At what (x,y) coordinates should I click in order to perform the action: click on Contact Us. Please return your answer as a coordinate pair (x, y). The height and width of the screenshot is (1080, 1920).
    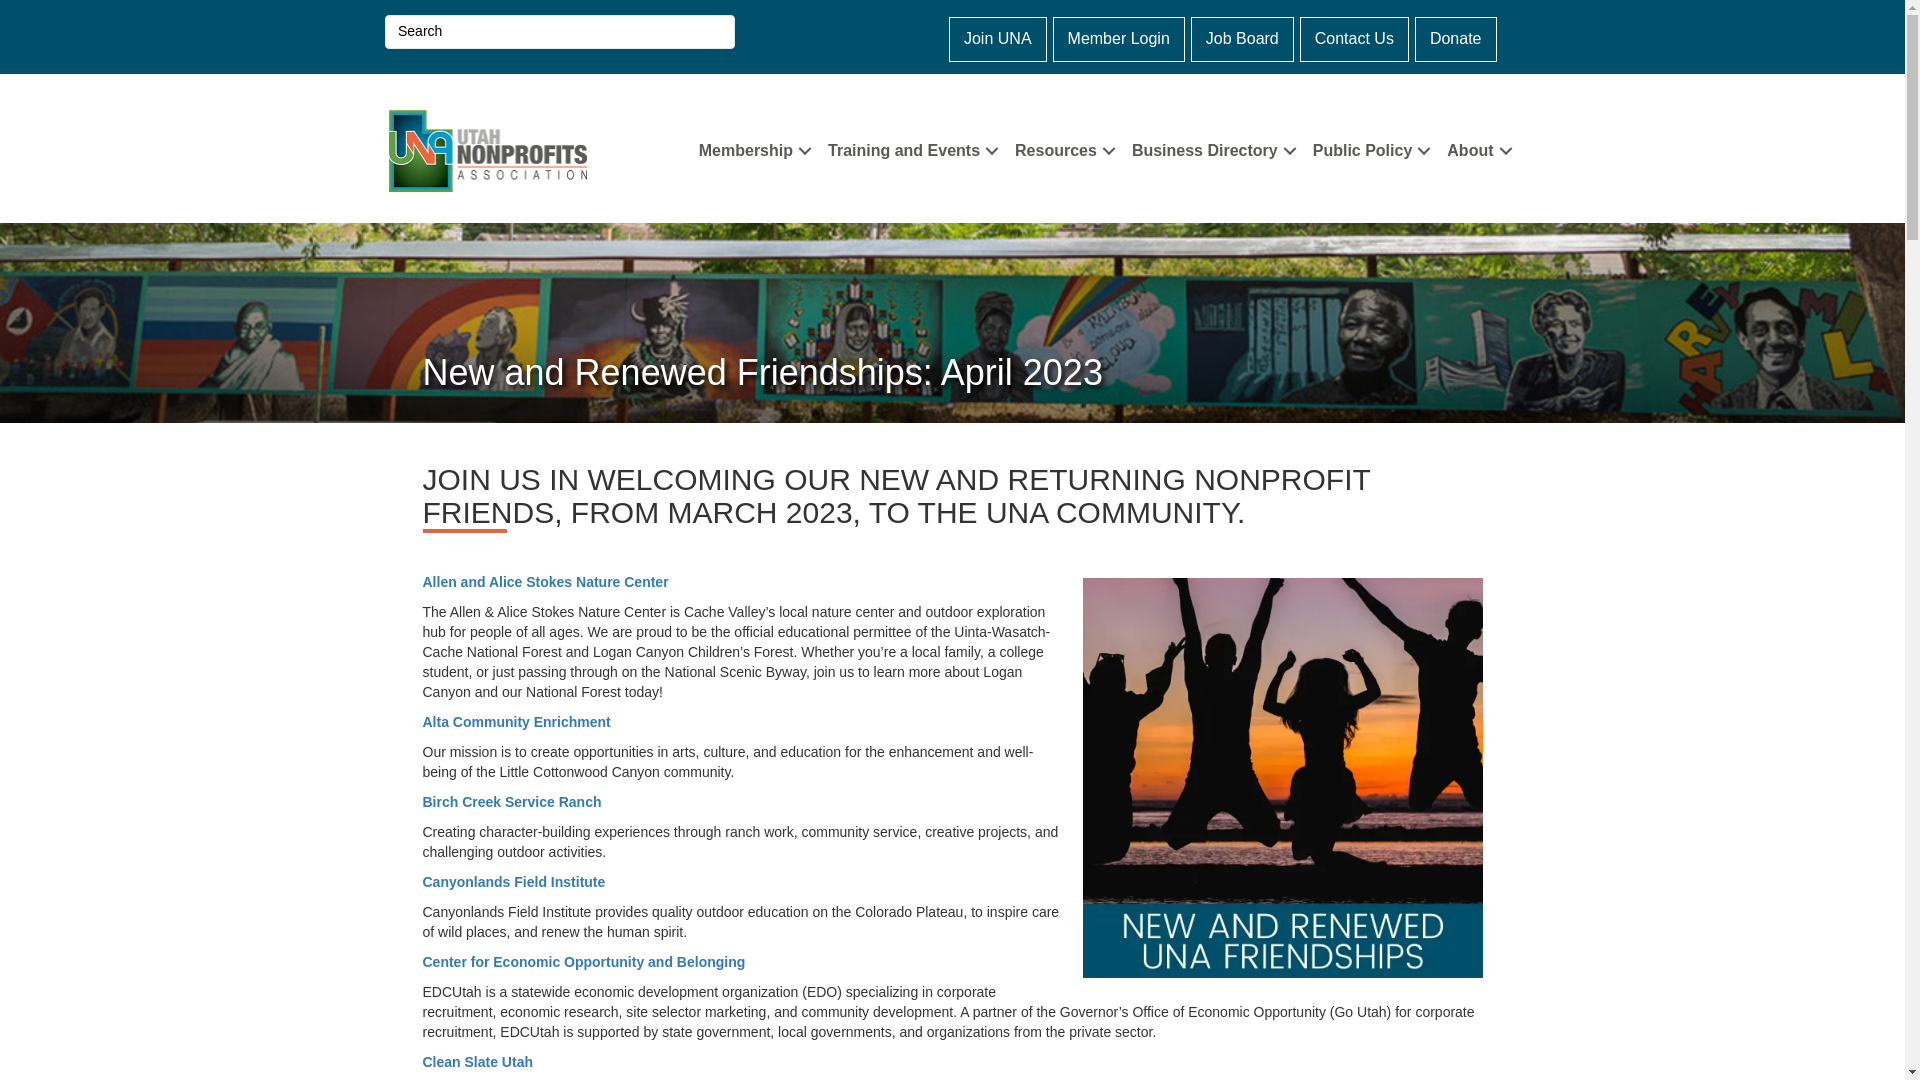
    Looking at the image, I should click on (1354, 39).